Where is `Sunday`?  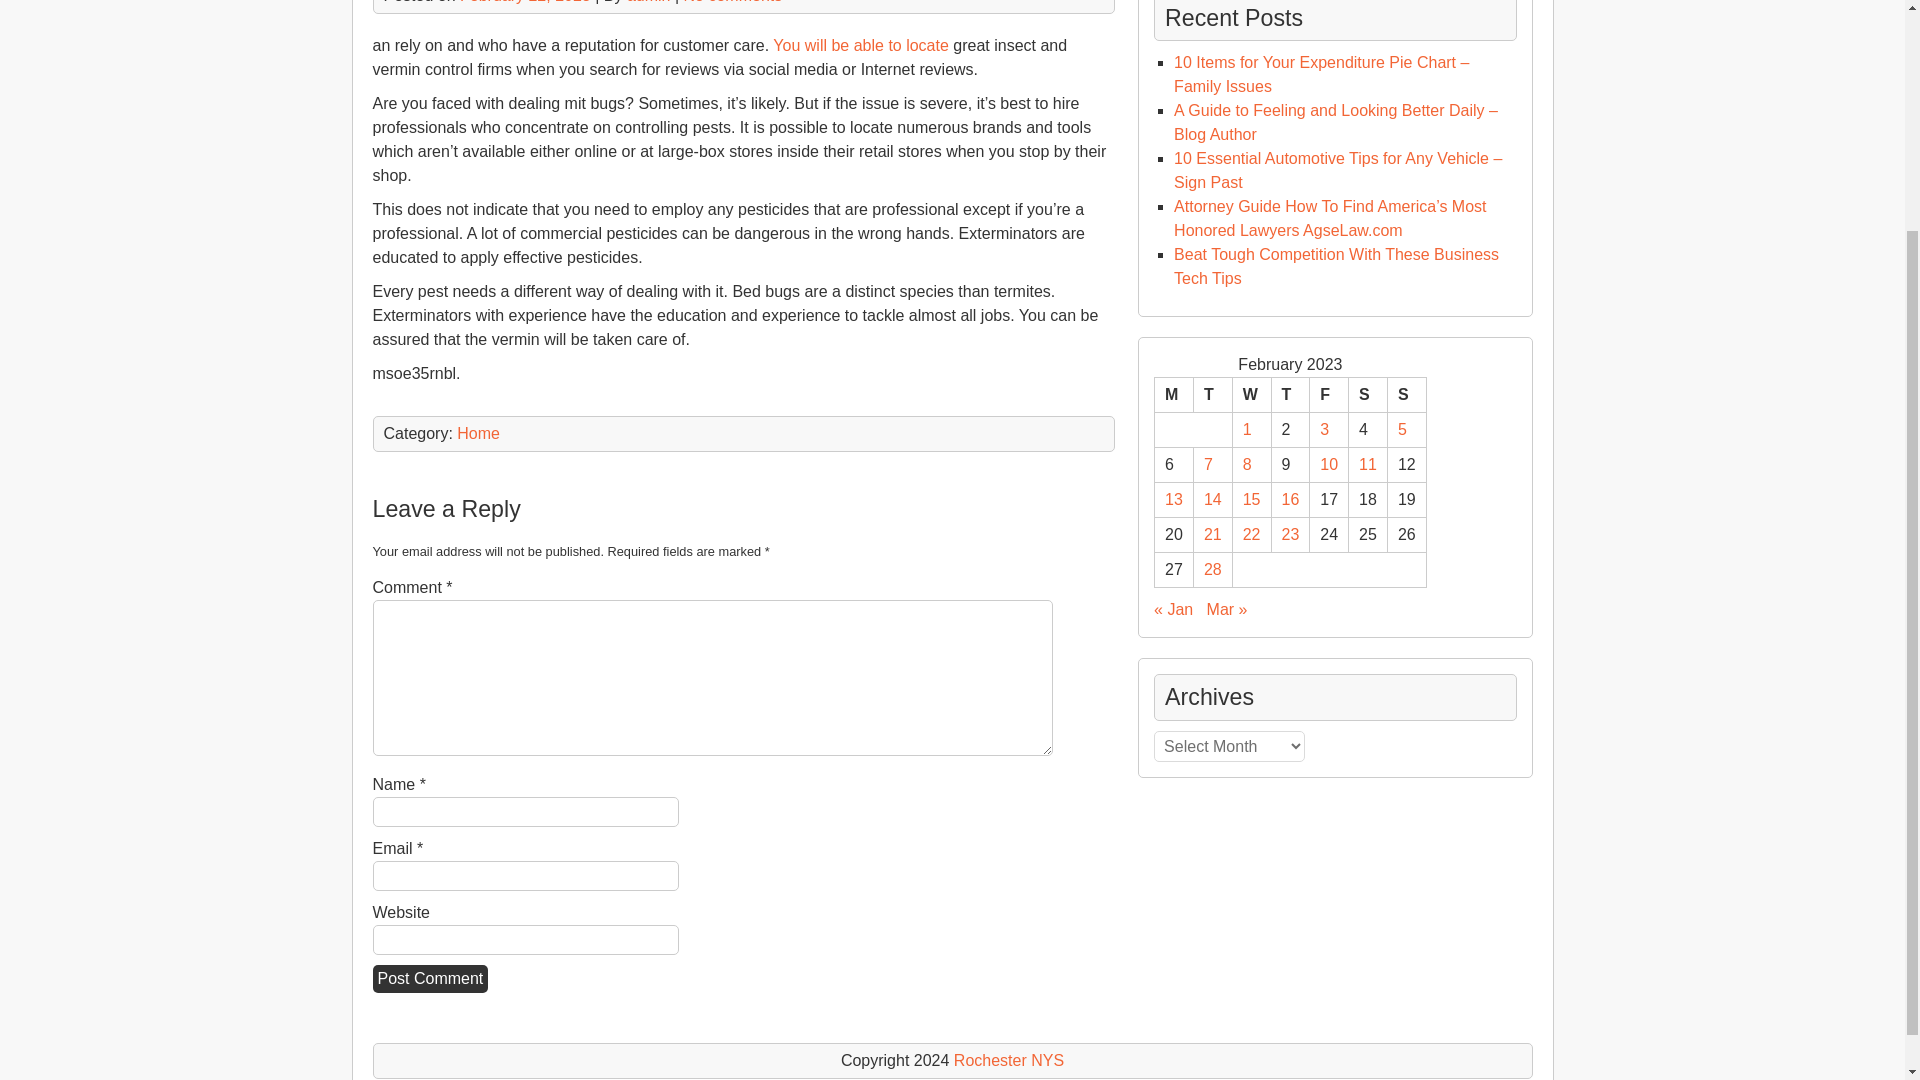
Sunday is located at coordinates (1406, 395).